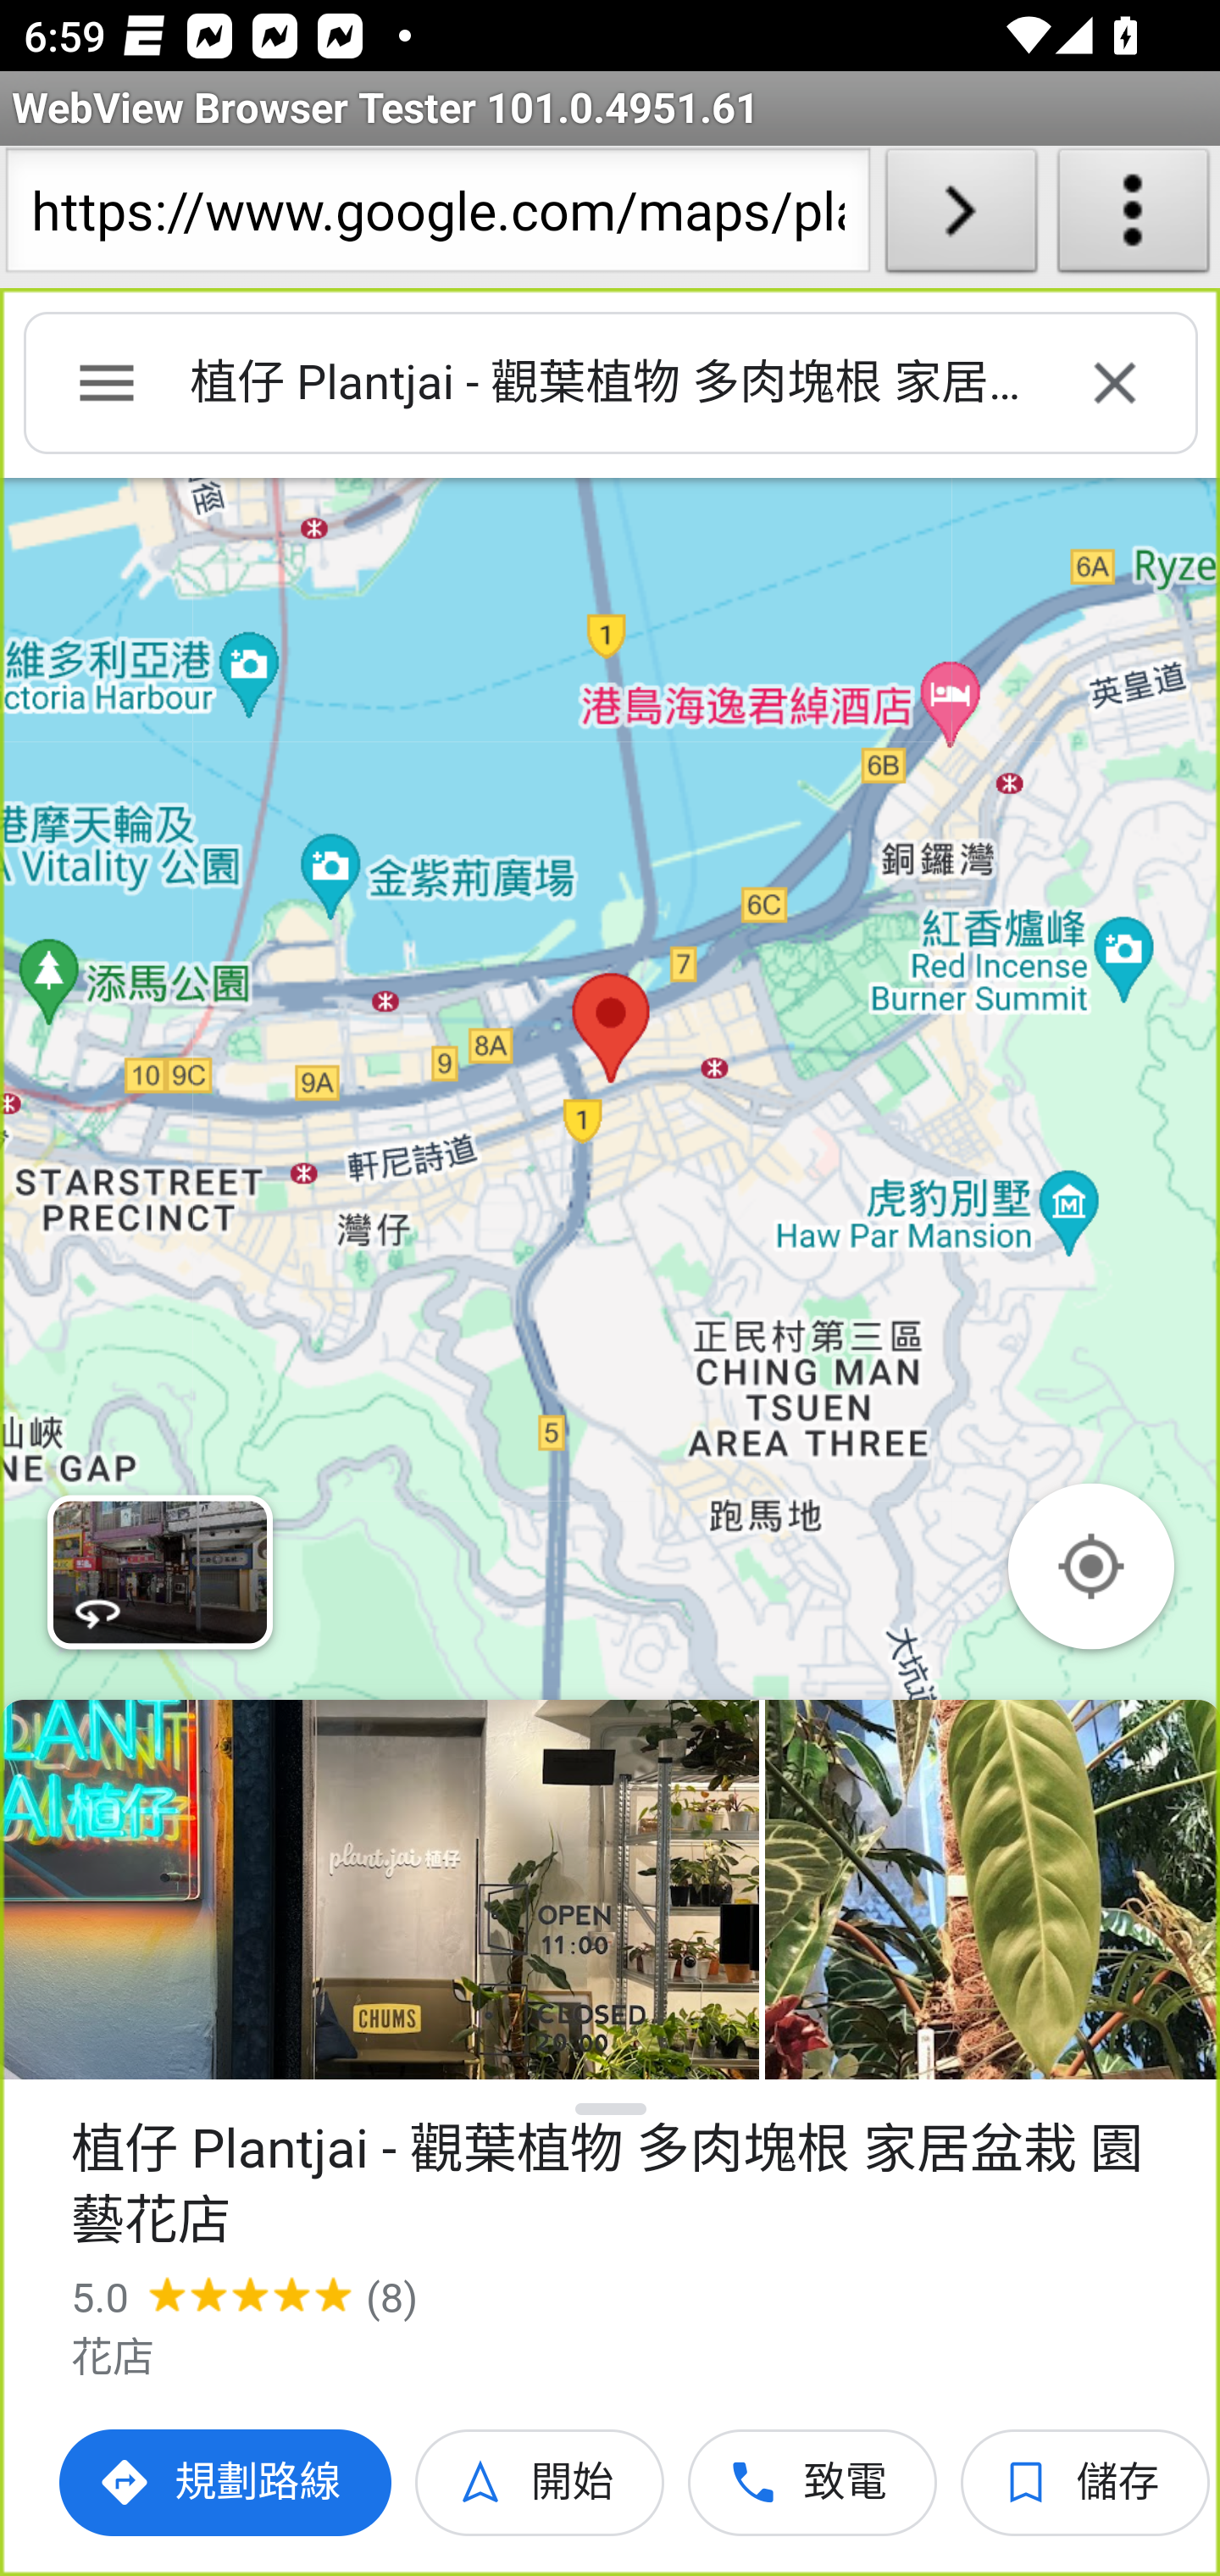 The height and width of the screenshot is (2576, 1220). What do you see at coordinates (380, 1890) in the screenshot?
I see `第 1 張相片 (共 9 張)` at bounding box center [380, 1890].